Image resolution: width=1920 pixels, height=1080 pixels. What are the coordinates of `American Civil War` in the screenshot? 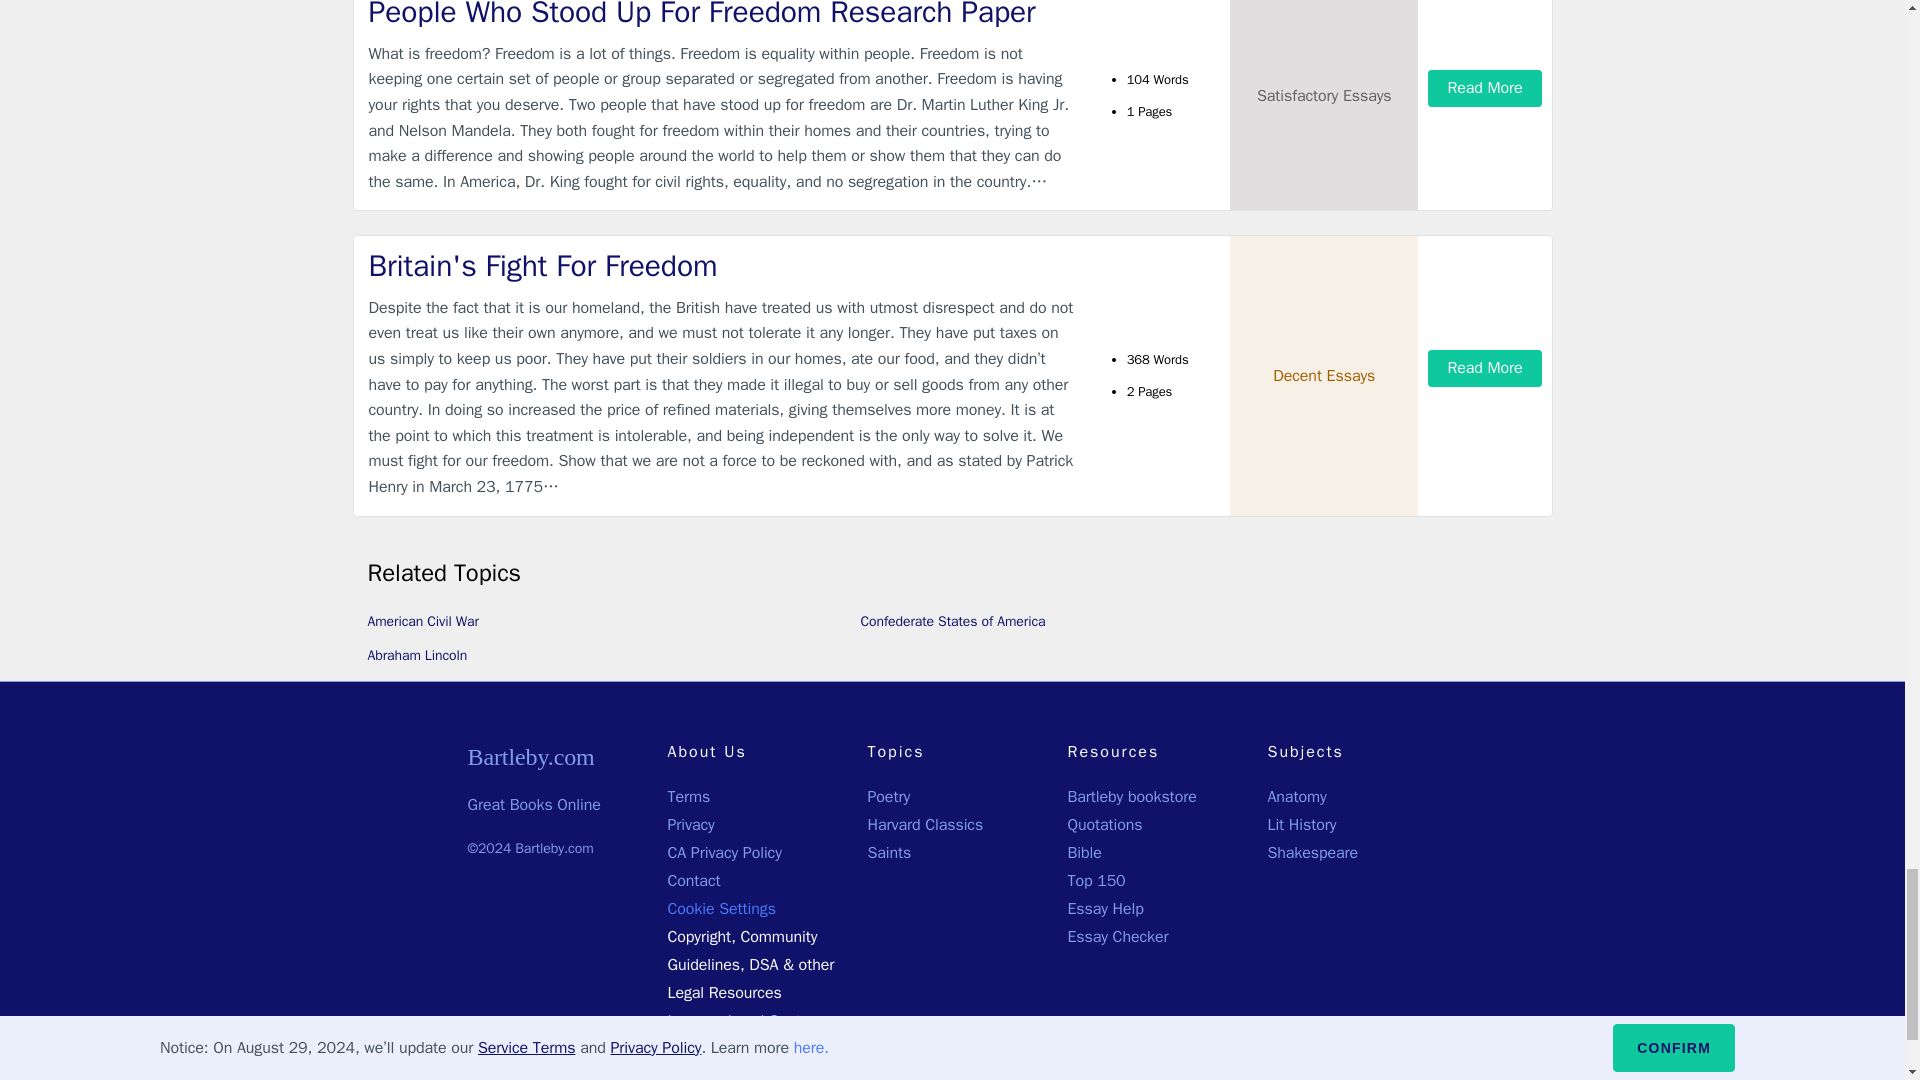 It's located at (423, 620).